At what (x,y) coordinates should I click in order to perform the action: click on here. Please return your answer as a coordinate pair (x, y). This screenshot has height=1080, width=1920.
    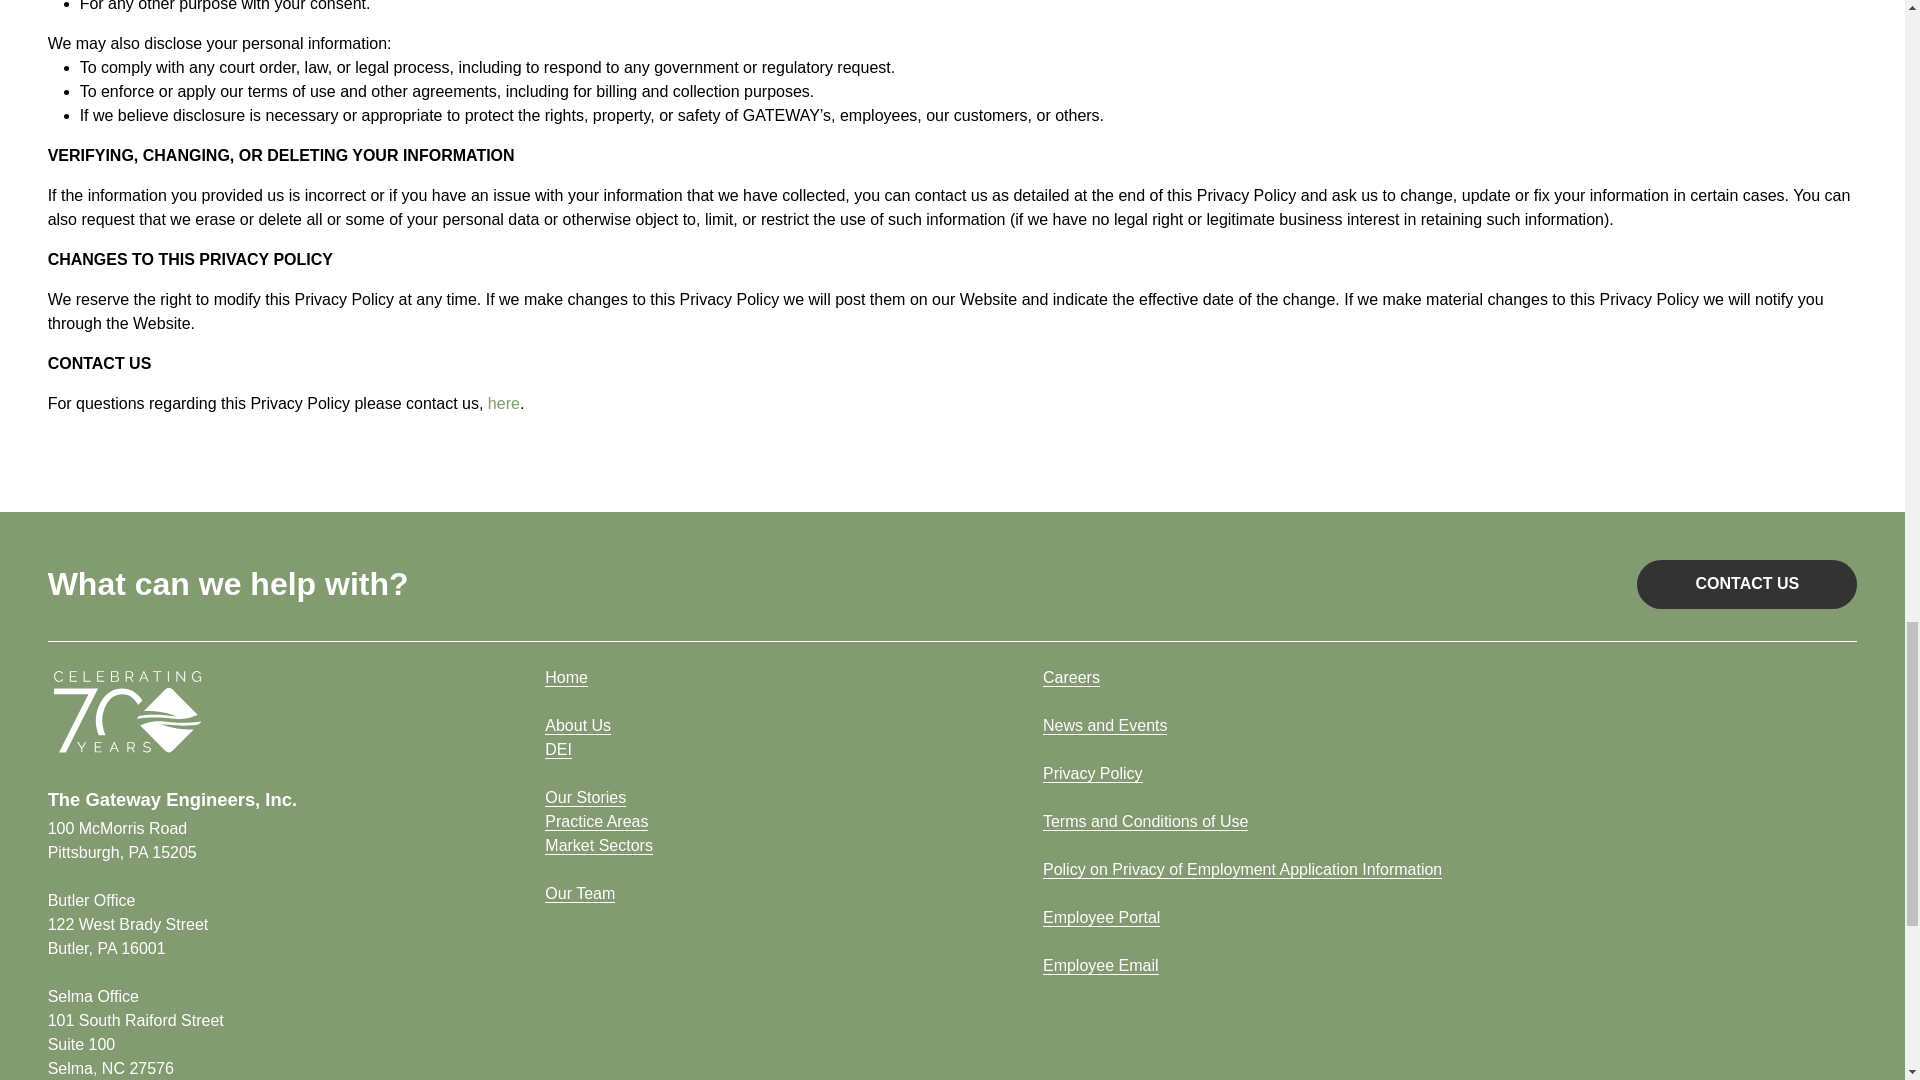
    Looking at the image, I should click on (585, 798).